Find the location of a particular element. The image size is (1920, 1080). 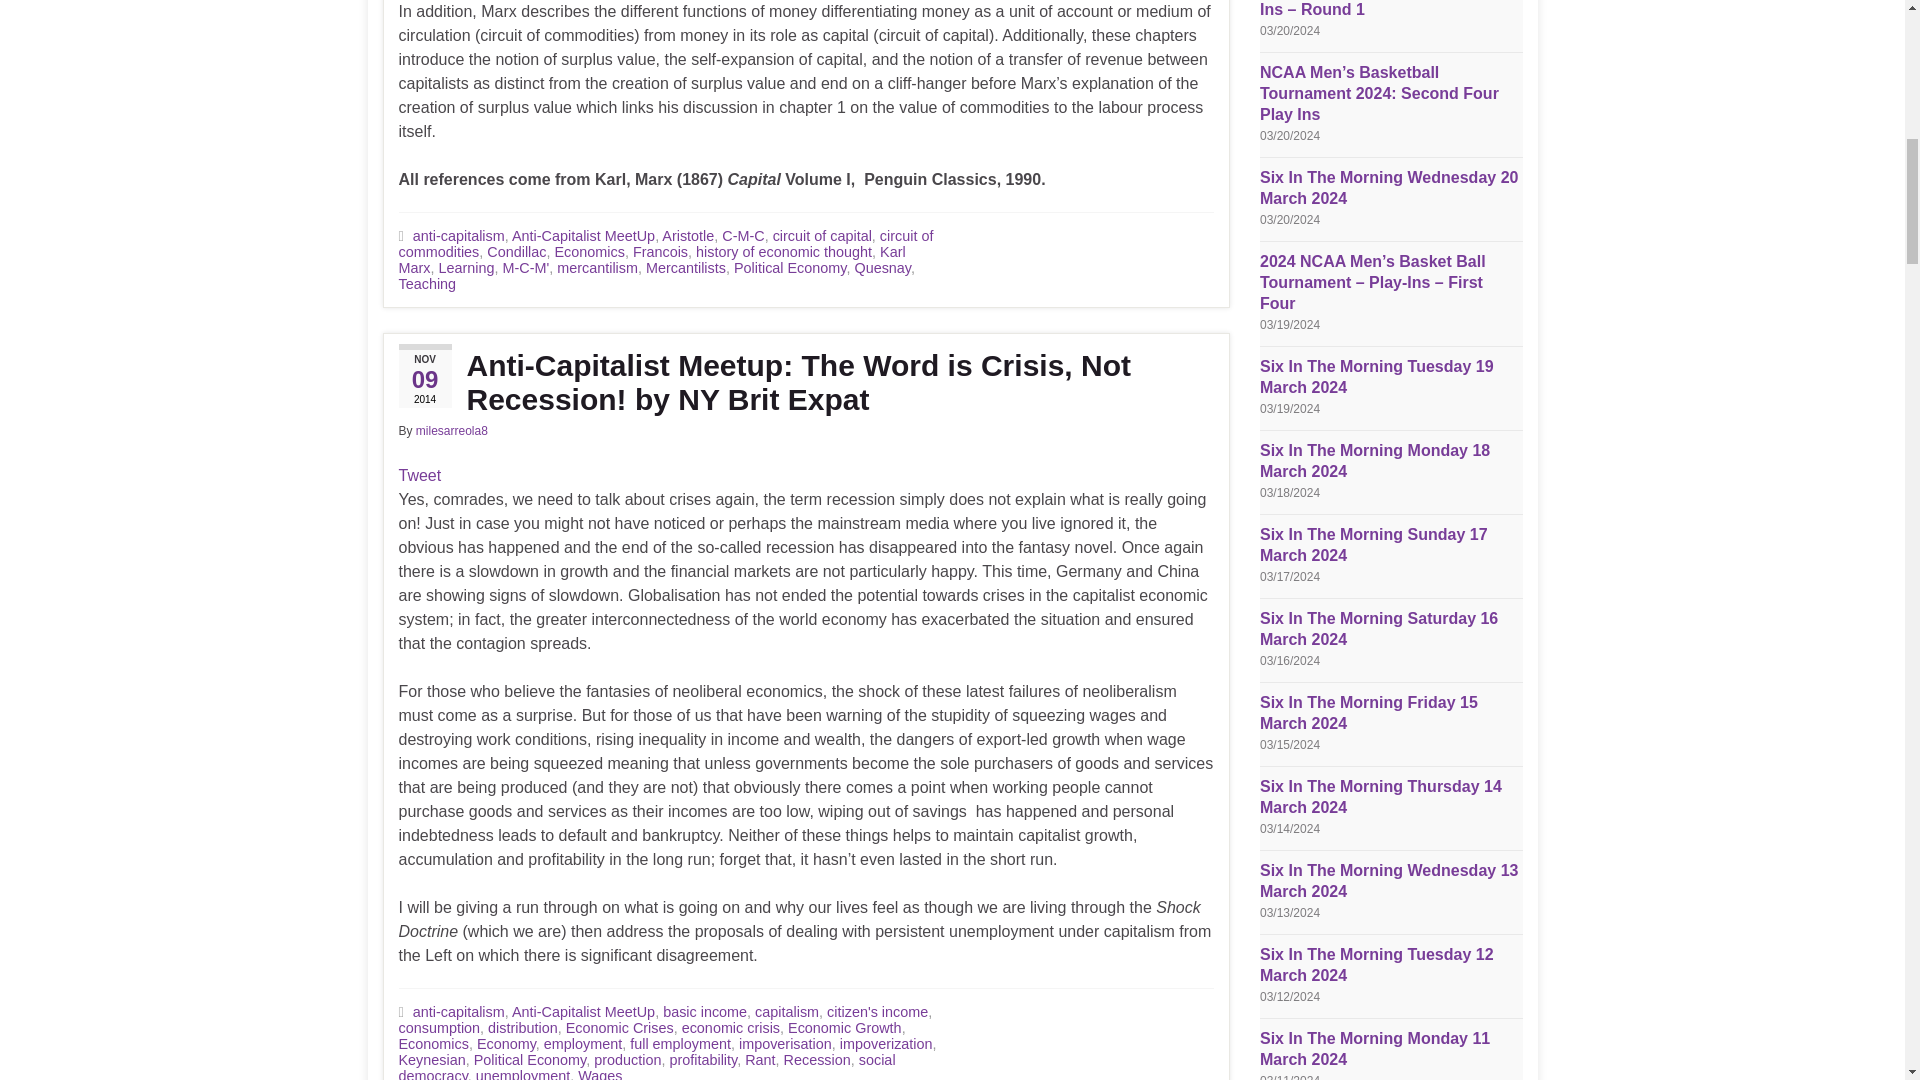

milesarreola8 is located at coordinates (452, 431).